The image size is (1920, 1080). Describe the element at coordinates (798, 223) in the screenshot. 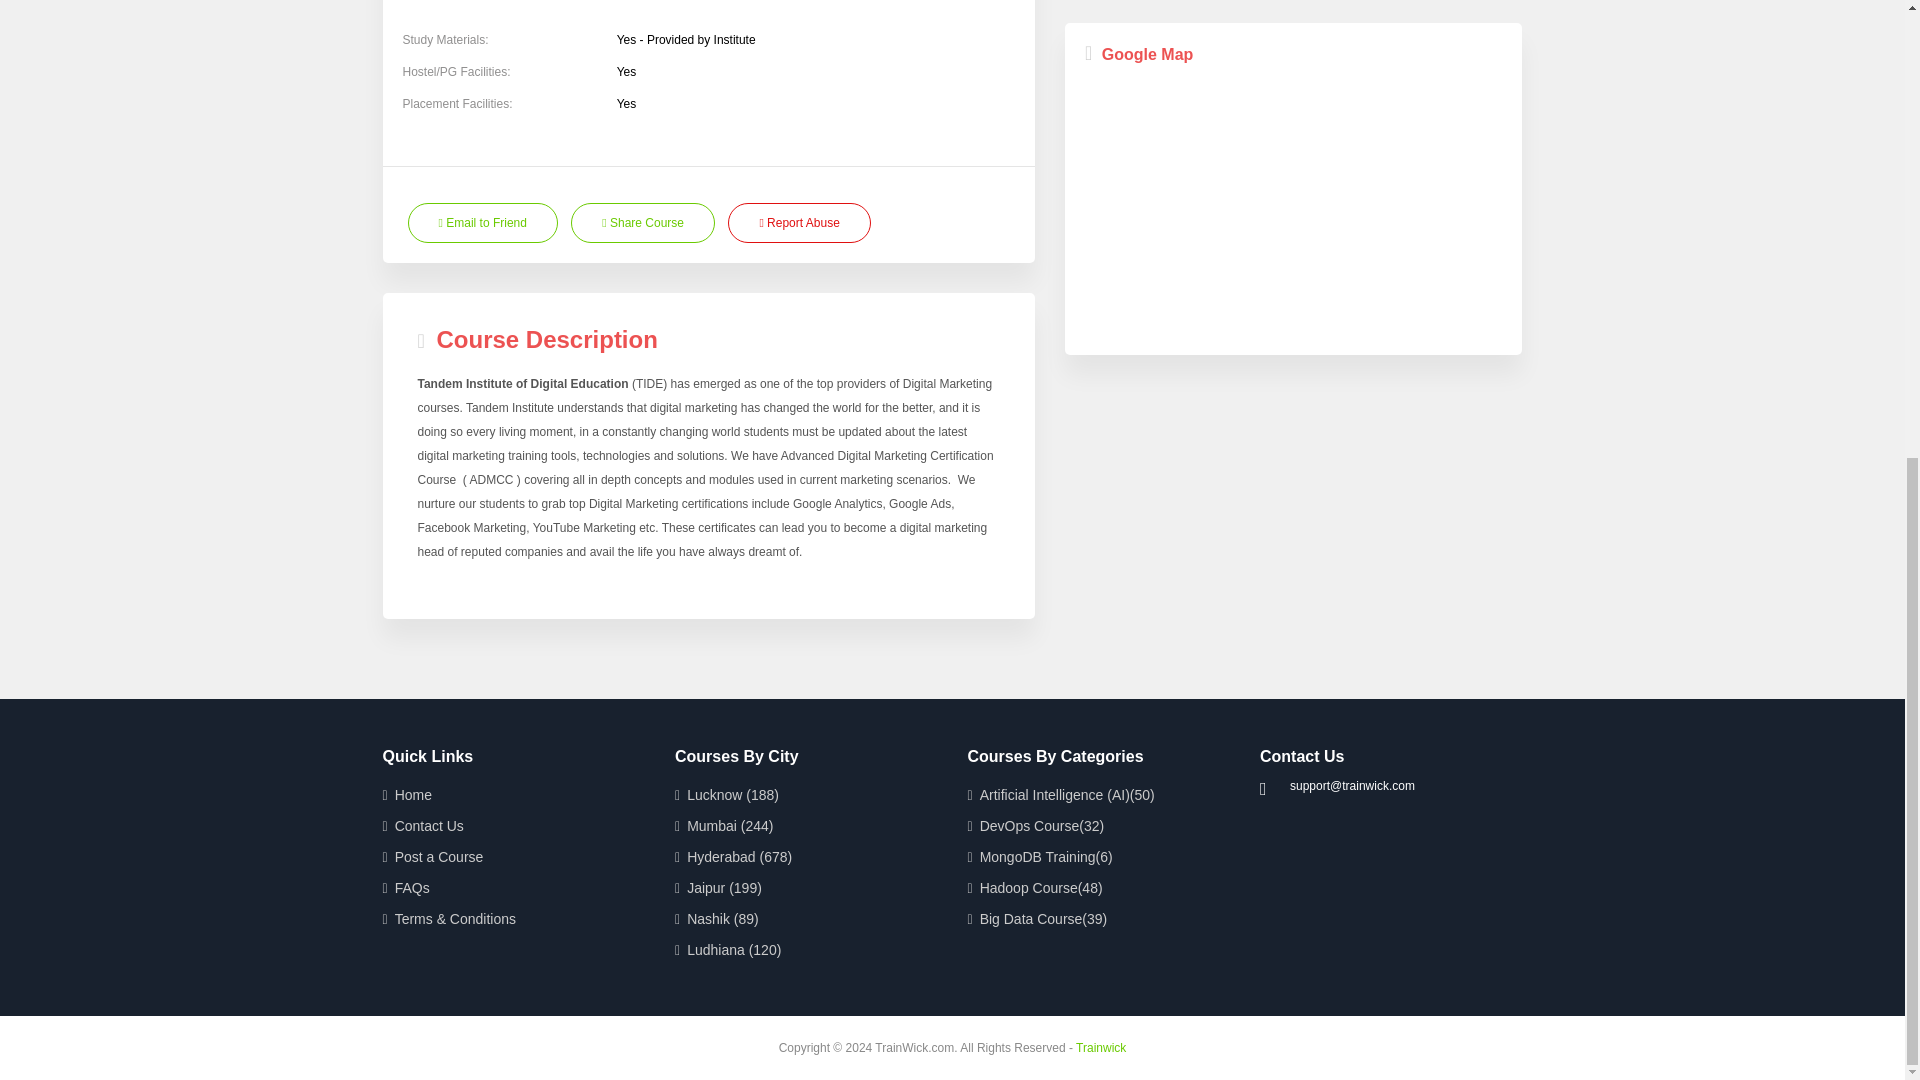

I see `Report Abuse` at that location.